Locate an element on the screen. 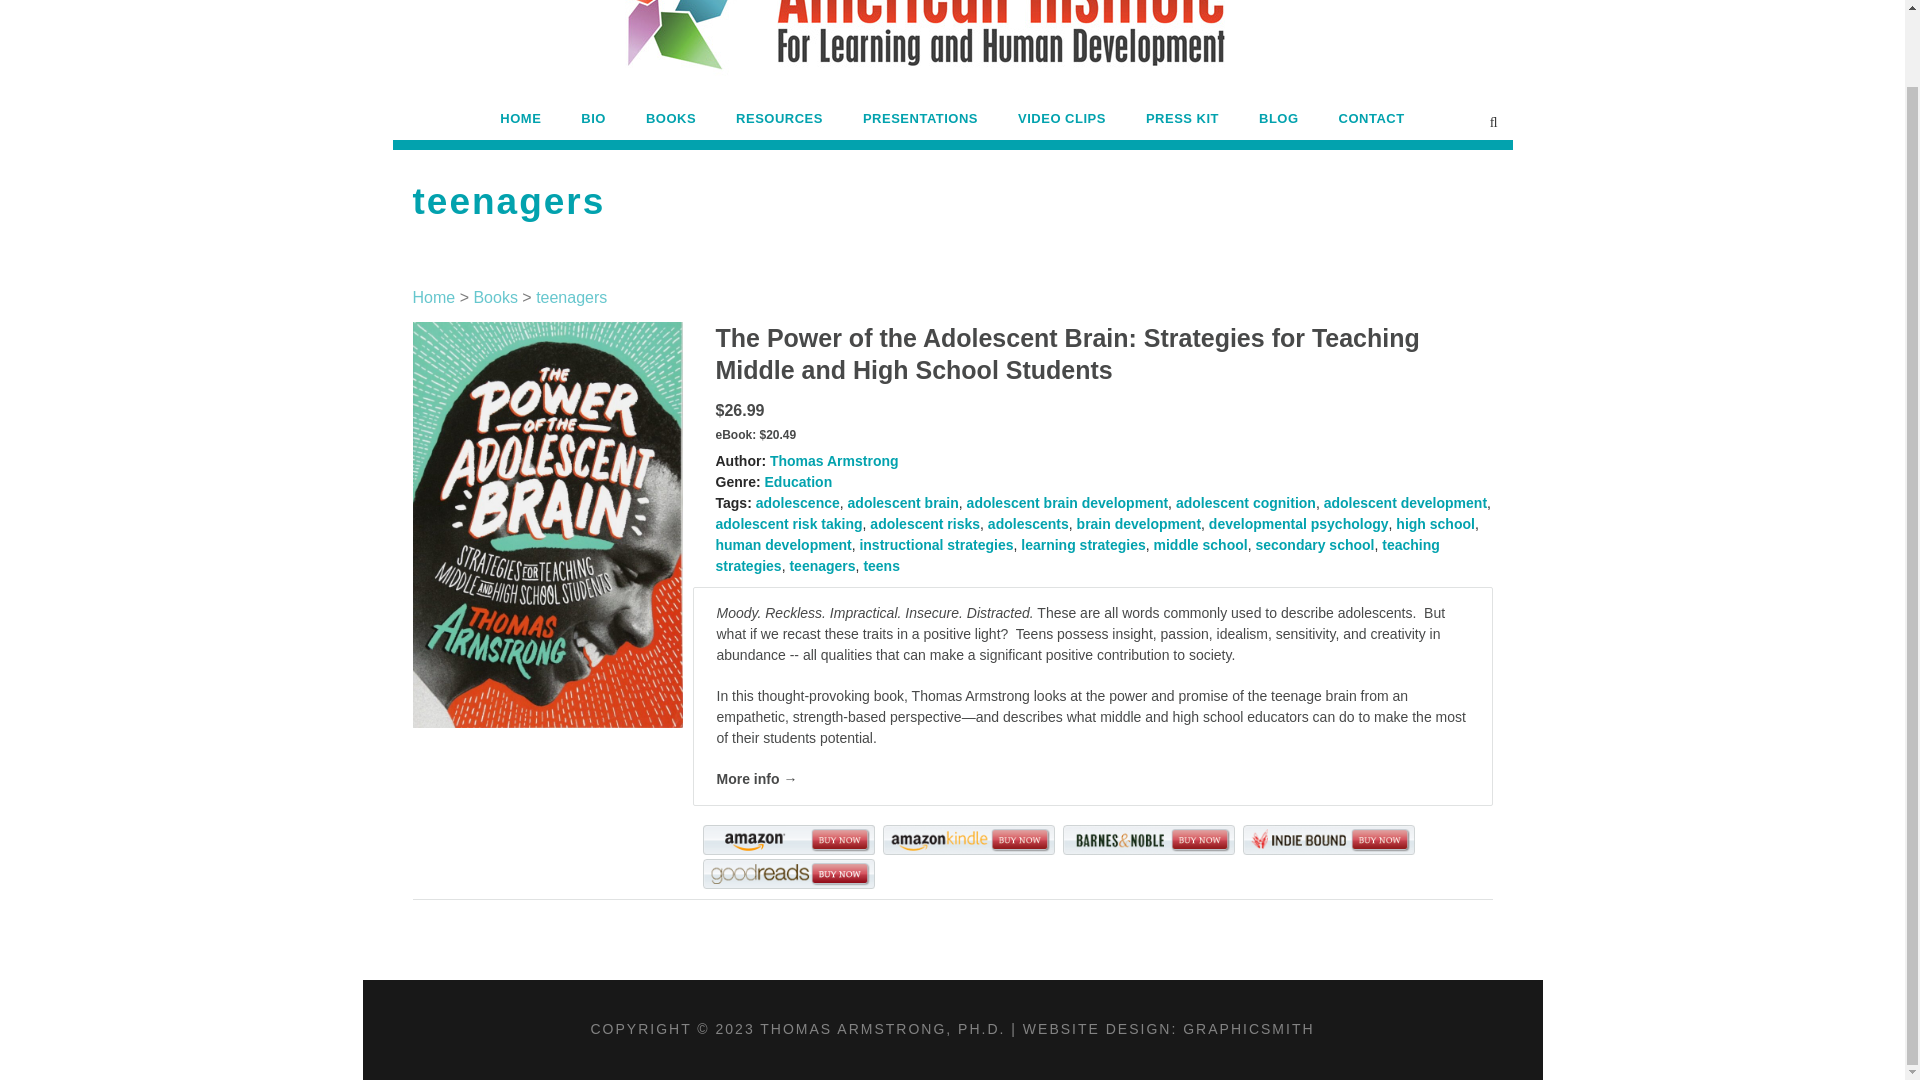 This screenshot has height=1080, width=1920. VIDEO CLIPS is located at coordinates (1061, 124).